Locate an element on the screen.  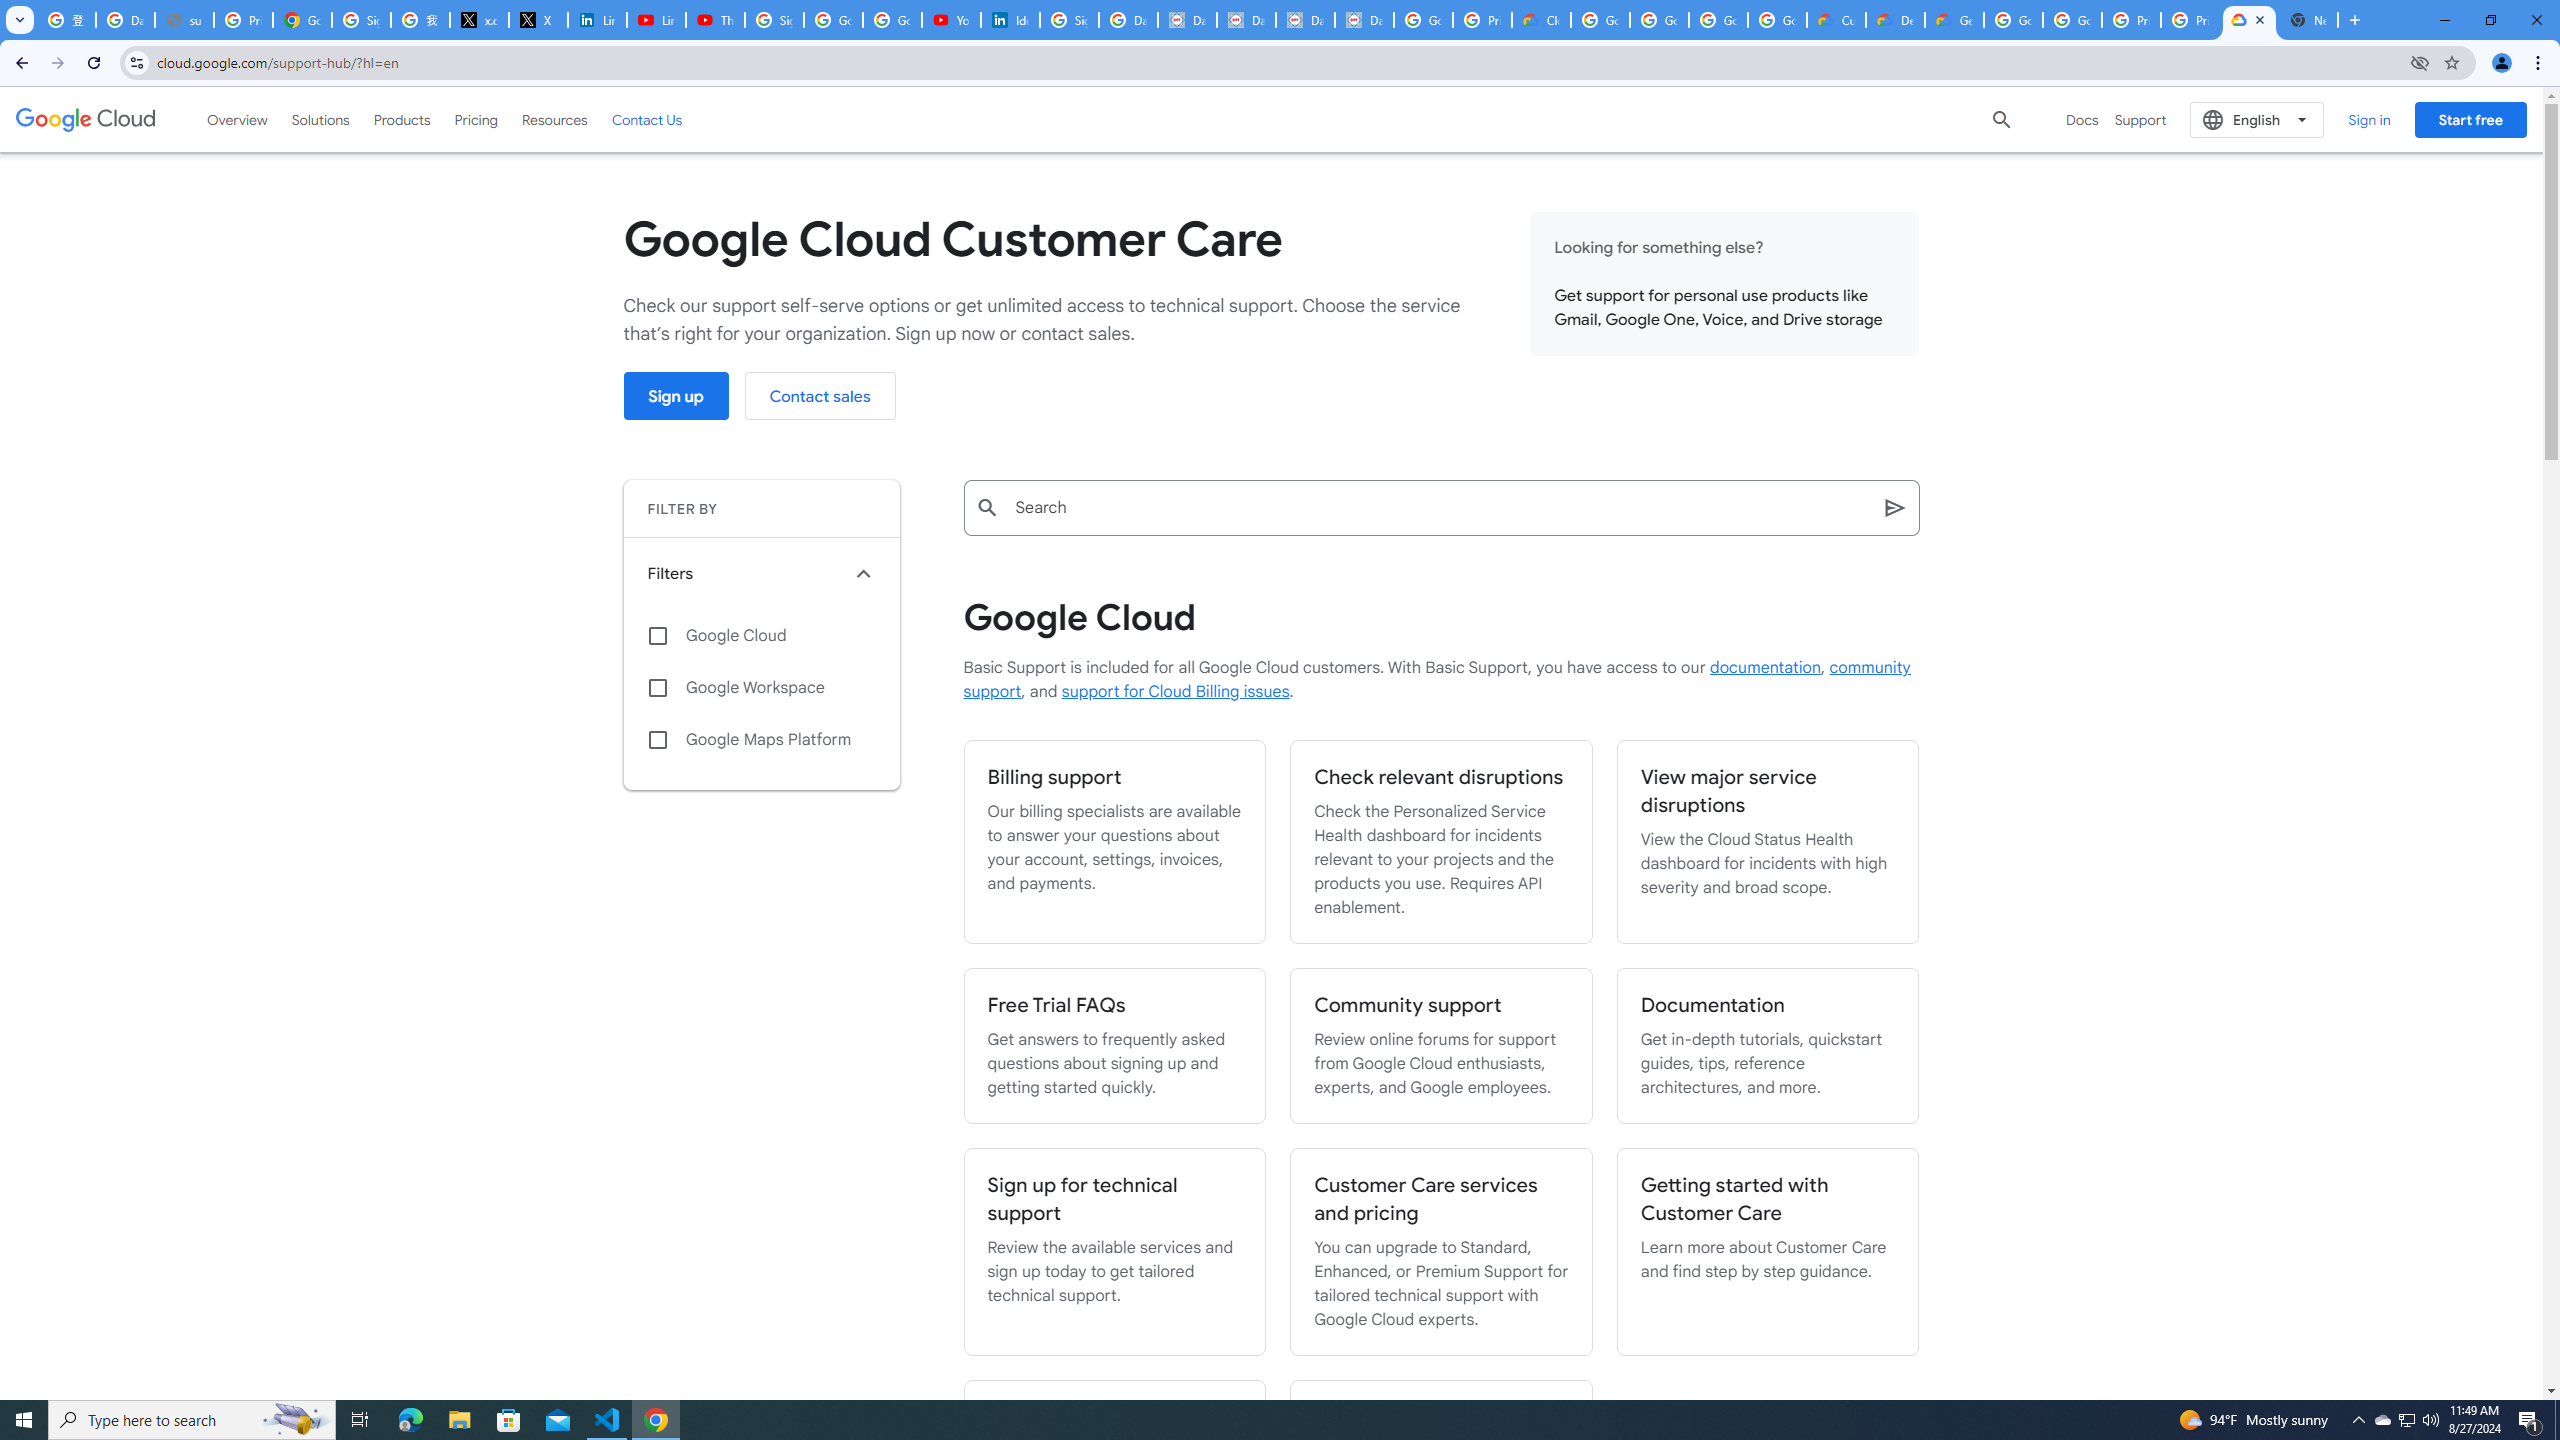
Data Privacy Framework is located at coordinates (1188, 20).